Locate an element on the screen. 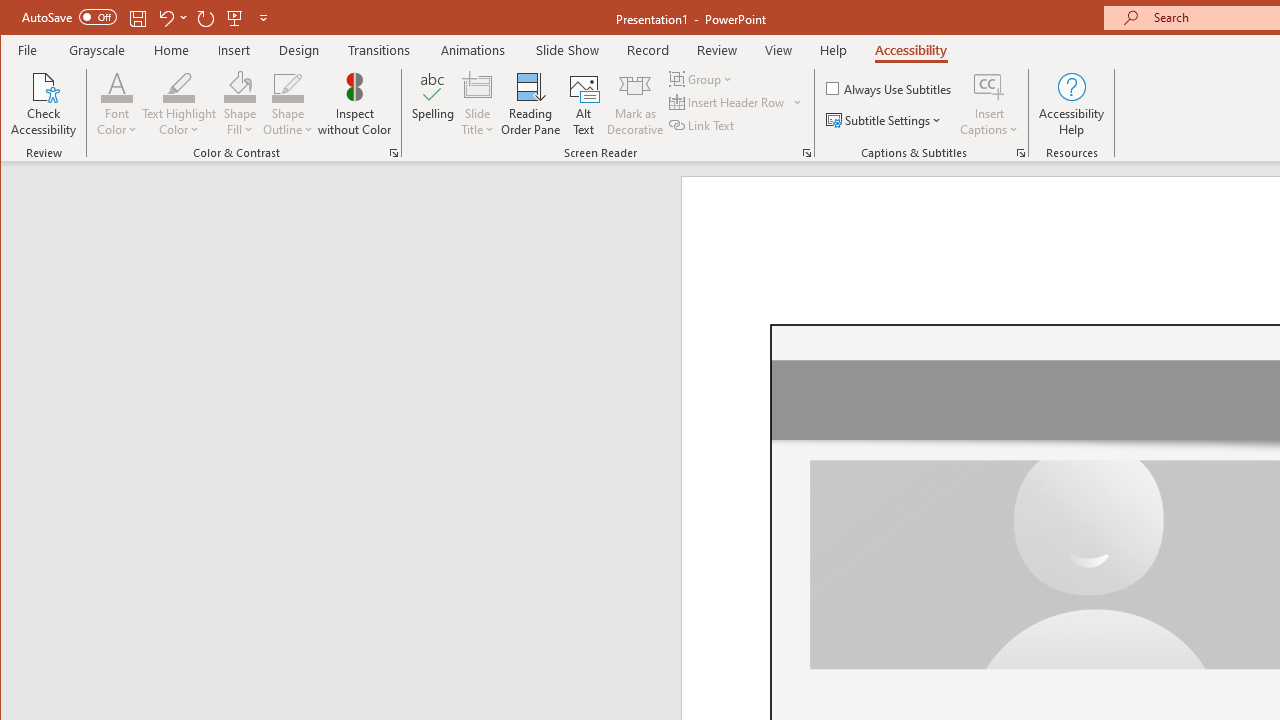  Insert Captions is located at coordinates (989, 86).